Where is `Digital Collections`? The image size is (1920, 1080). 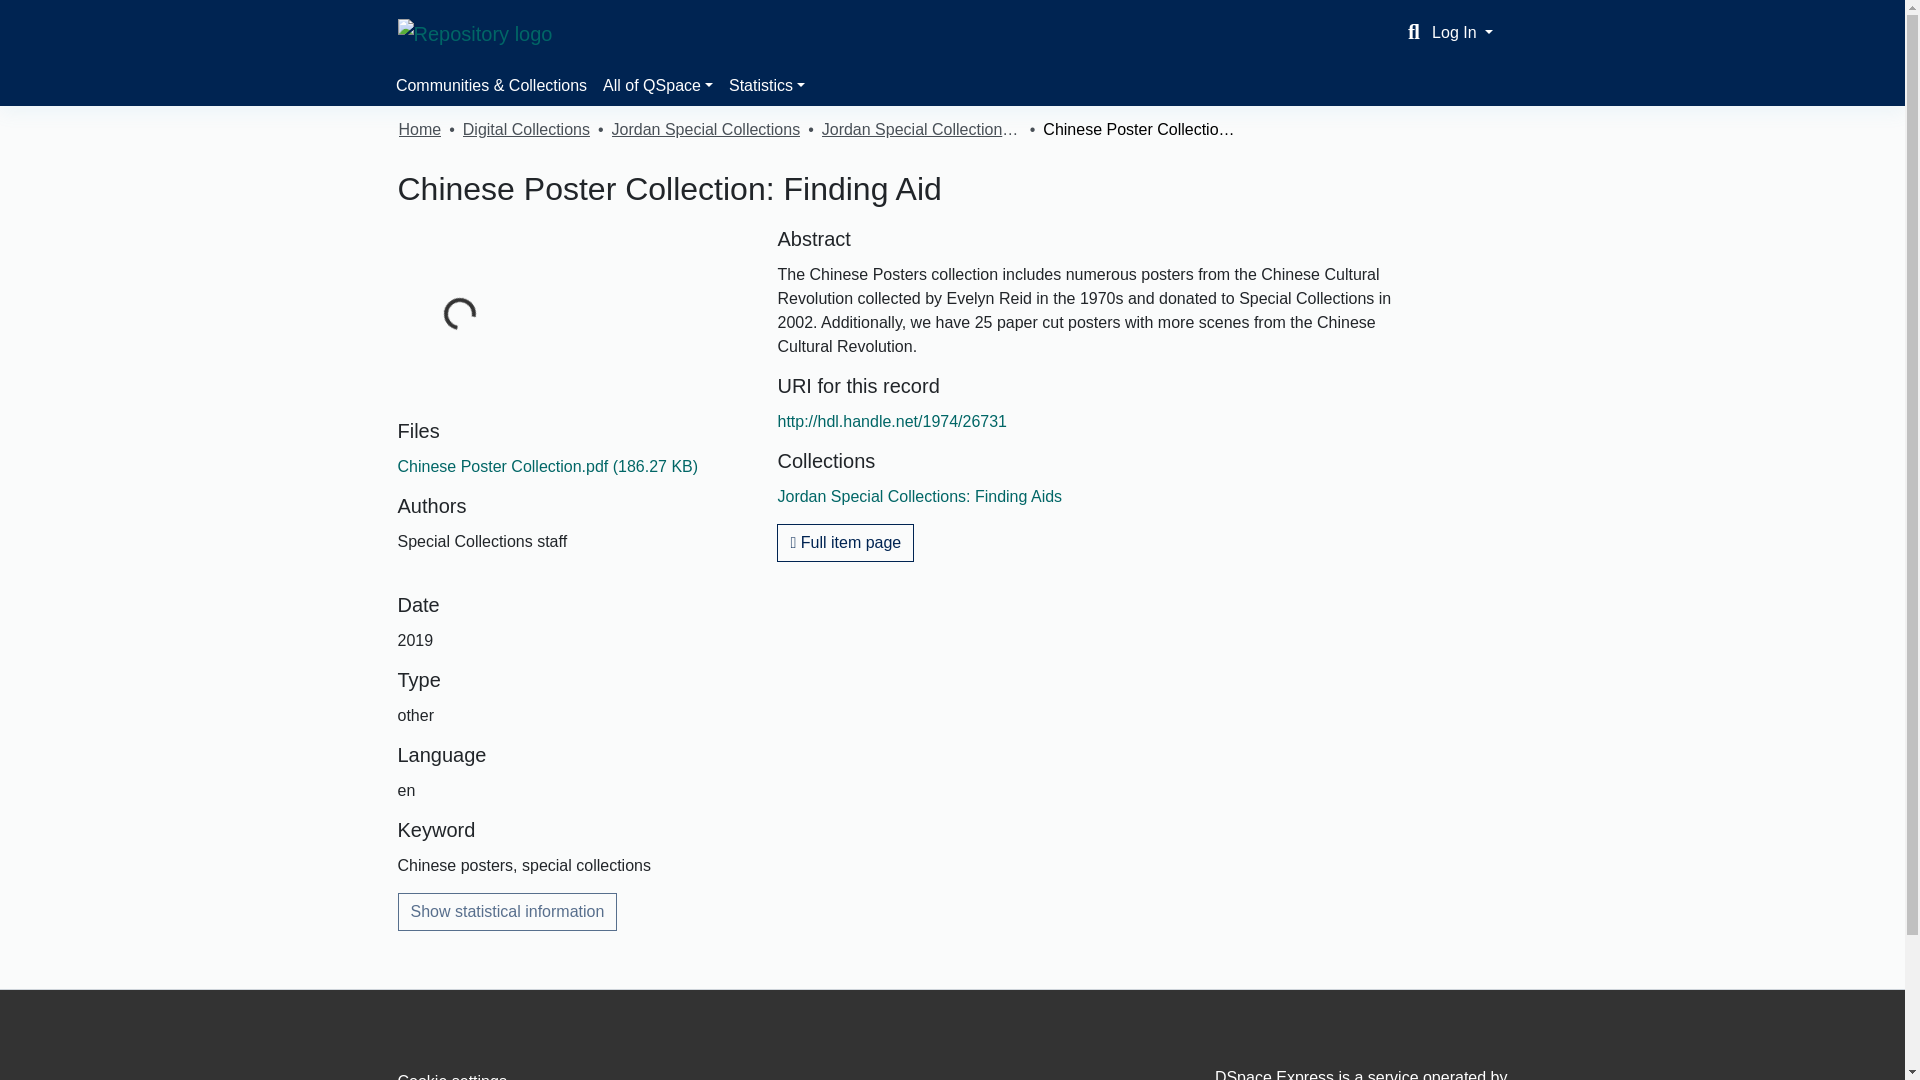
Digital Collections is located at coordinates (526, 129).